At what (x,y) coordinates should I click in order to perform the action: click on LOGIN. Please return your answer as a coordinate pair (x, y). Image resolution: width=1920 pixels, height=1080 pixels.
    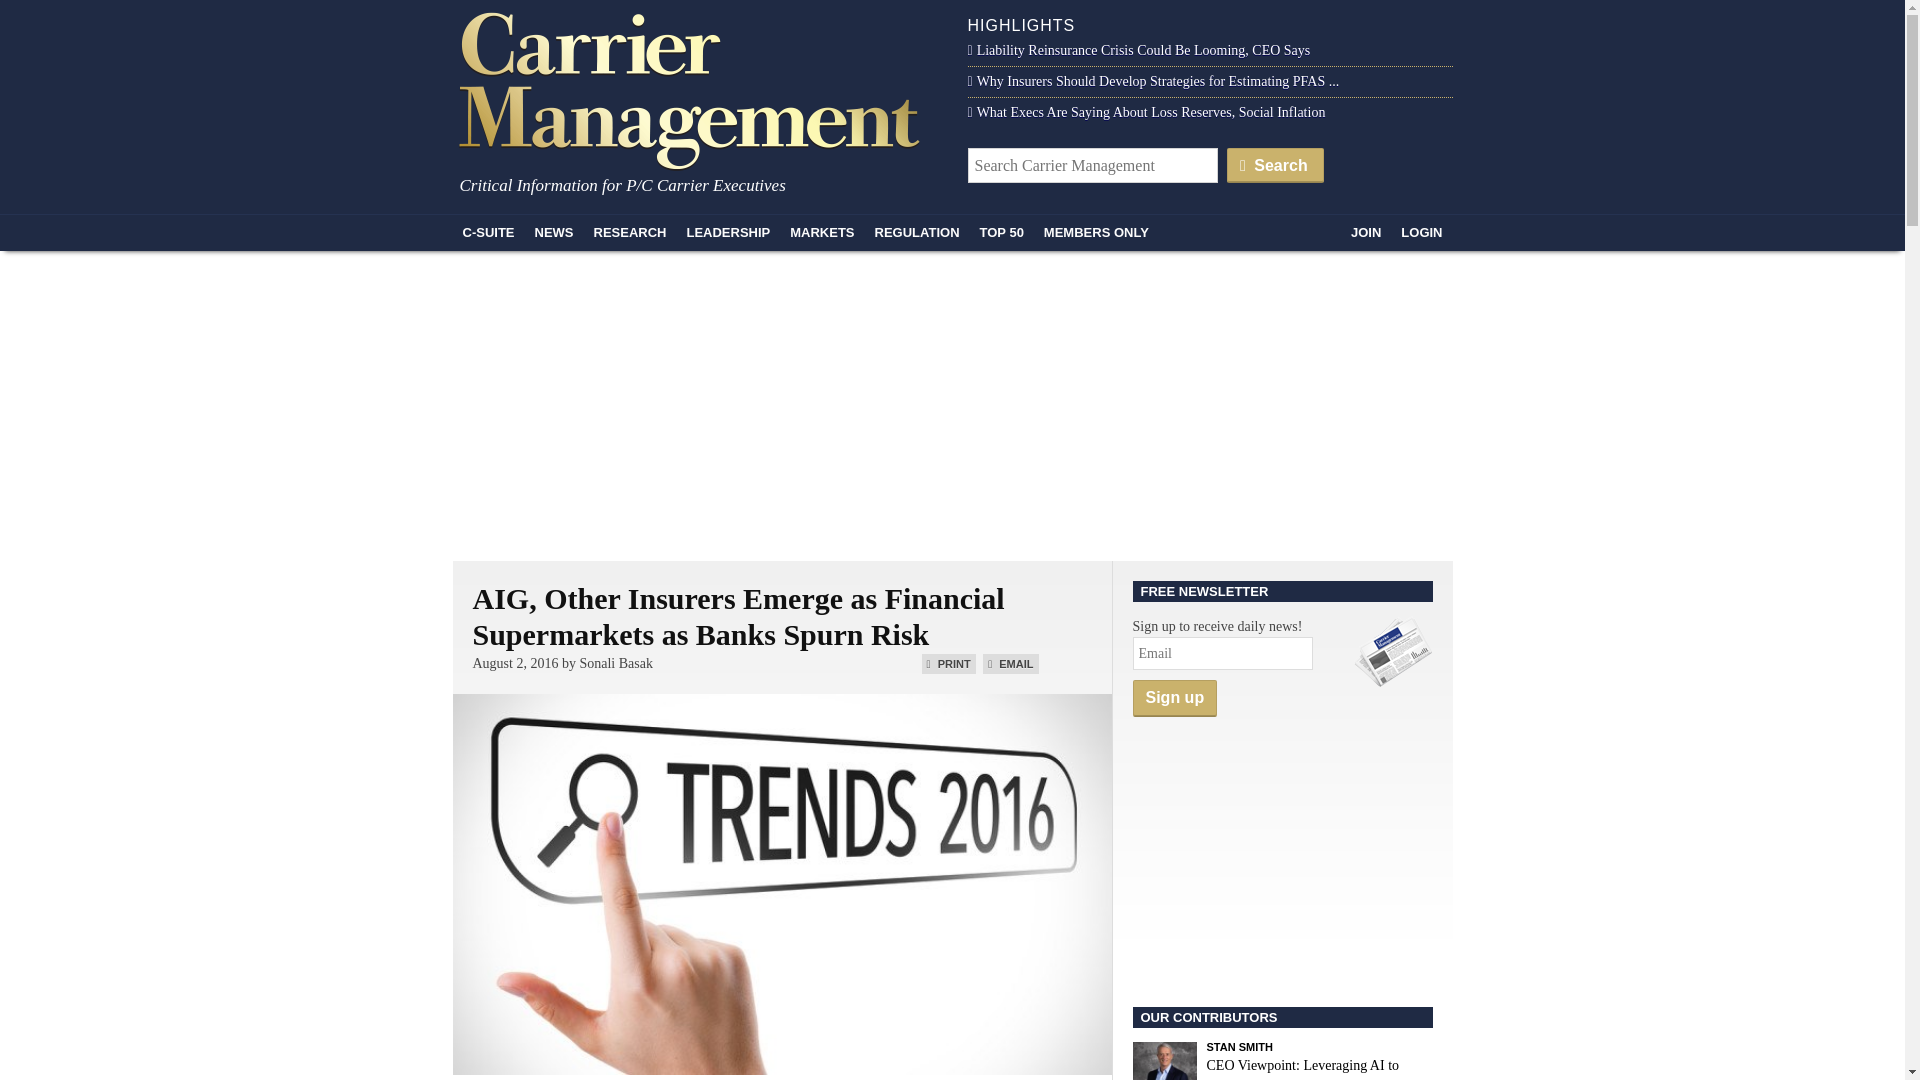
    Looking at the image, I should click on (1420, 232).